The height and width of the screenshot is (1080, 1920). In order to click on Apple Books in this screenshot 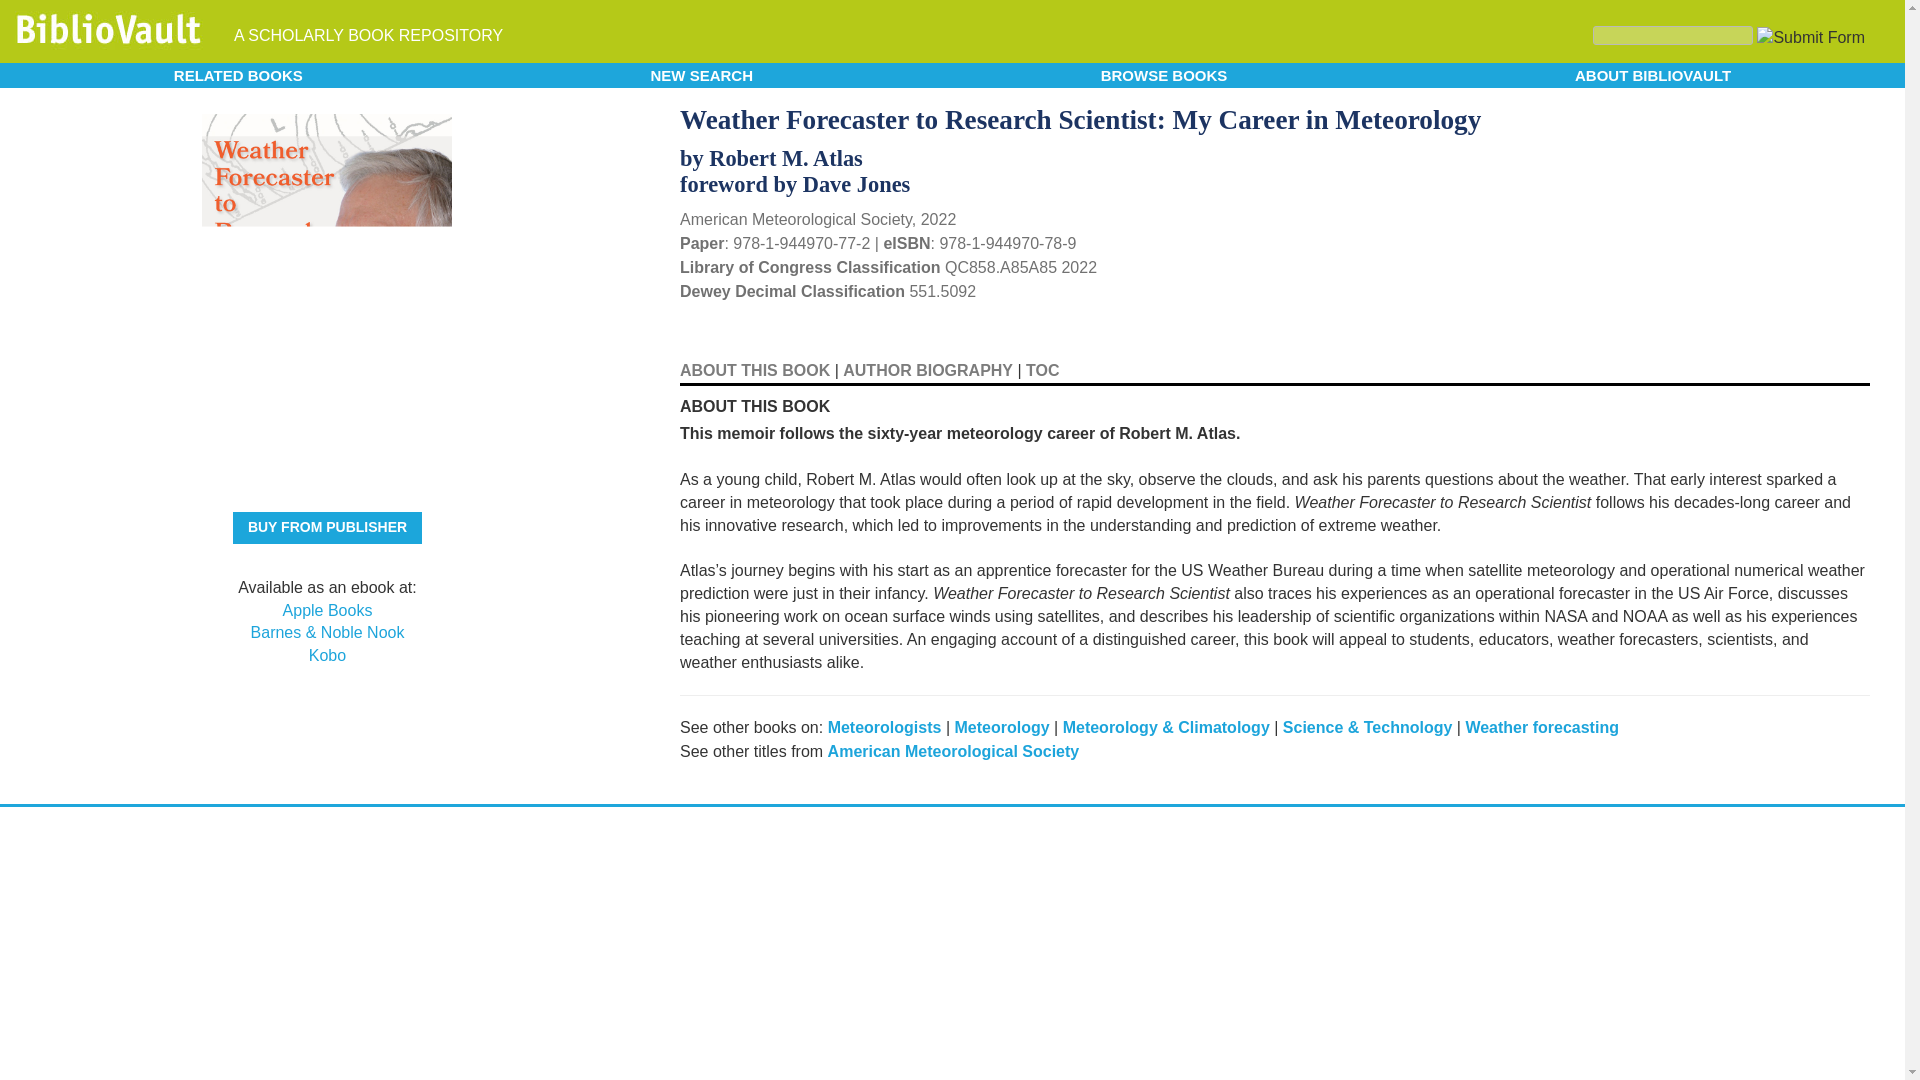, I will do `click(327, 610)`.